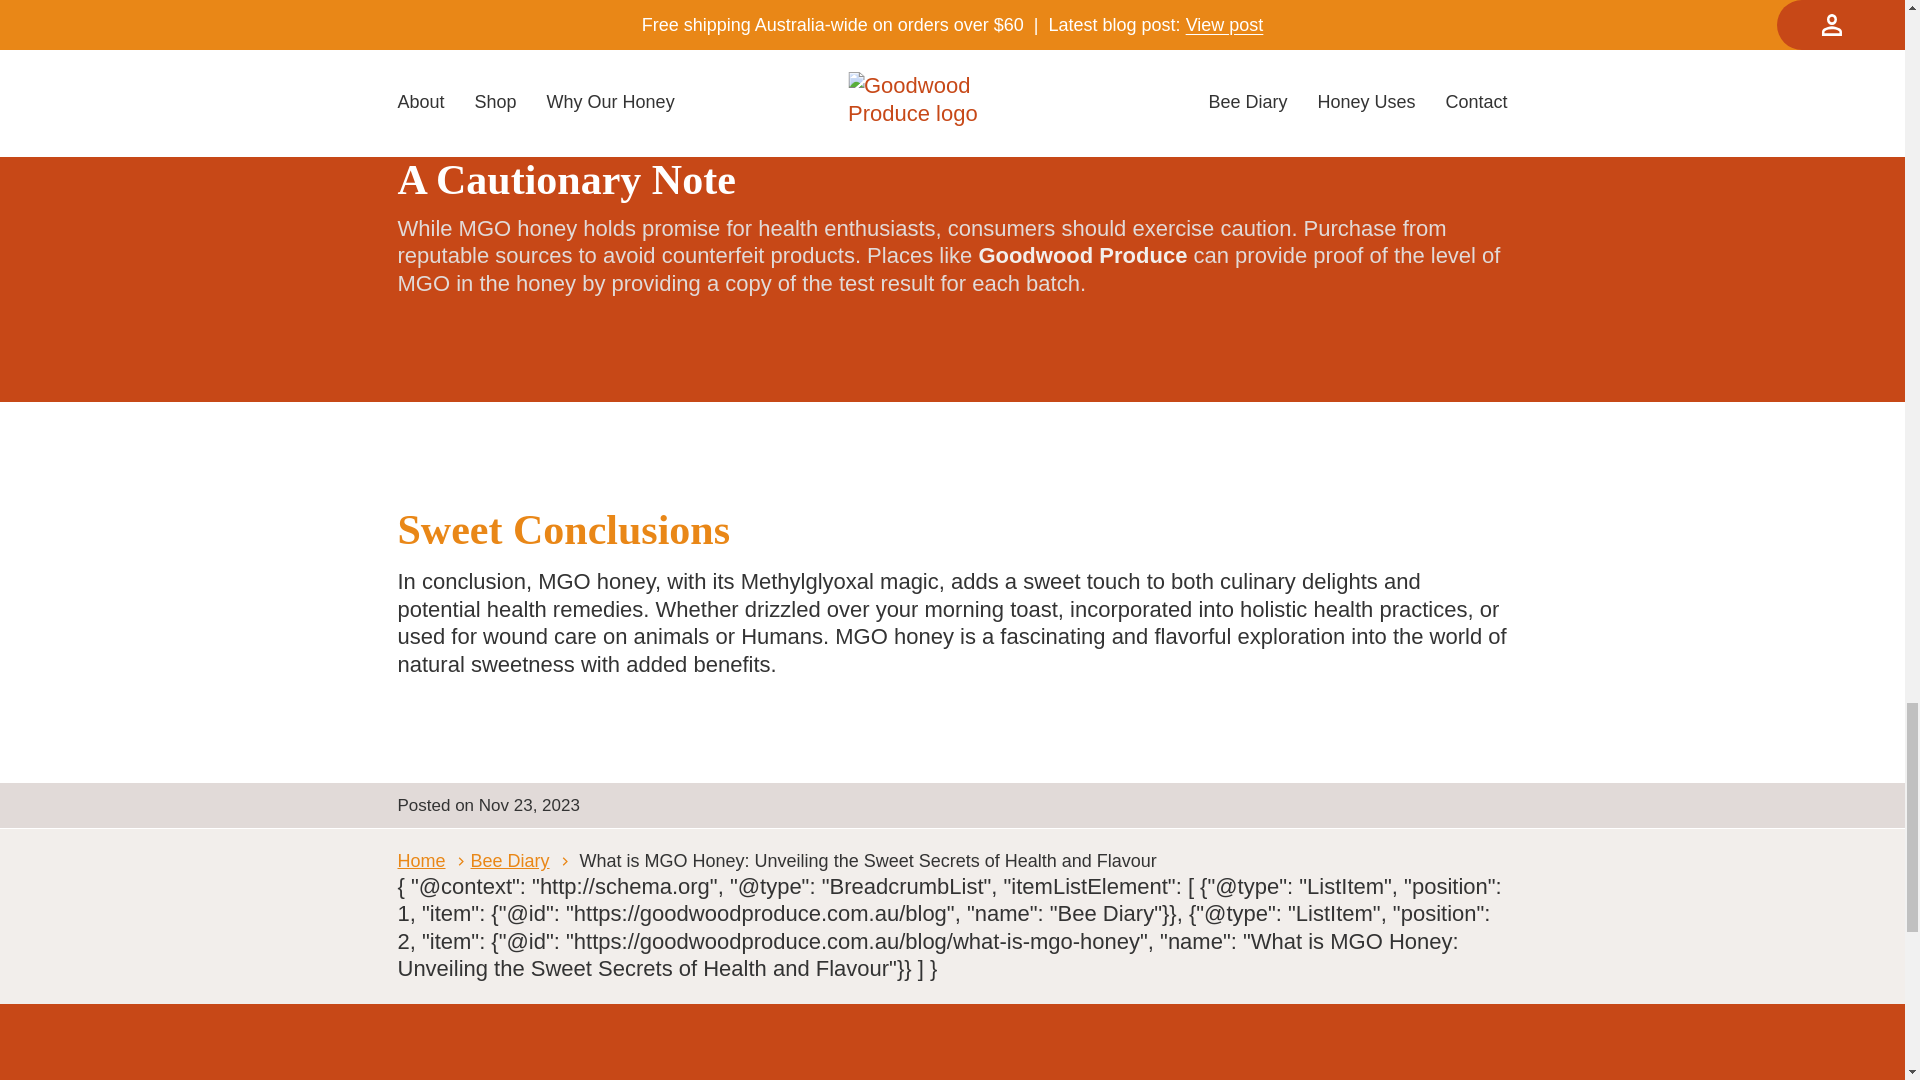  What do you see at coordinates (1202, 64) in the screenshot?
I see `Goodwood Produce` at bounding box center [1202, 64].